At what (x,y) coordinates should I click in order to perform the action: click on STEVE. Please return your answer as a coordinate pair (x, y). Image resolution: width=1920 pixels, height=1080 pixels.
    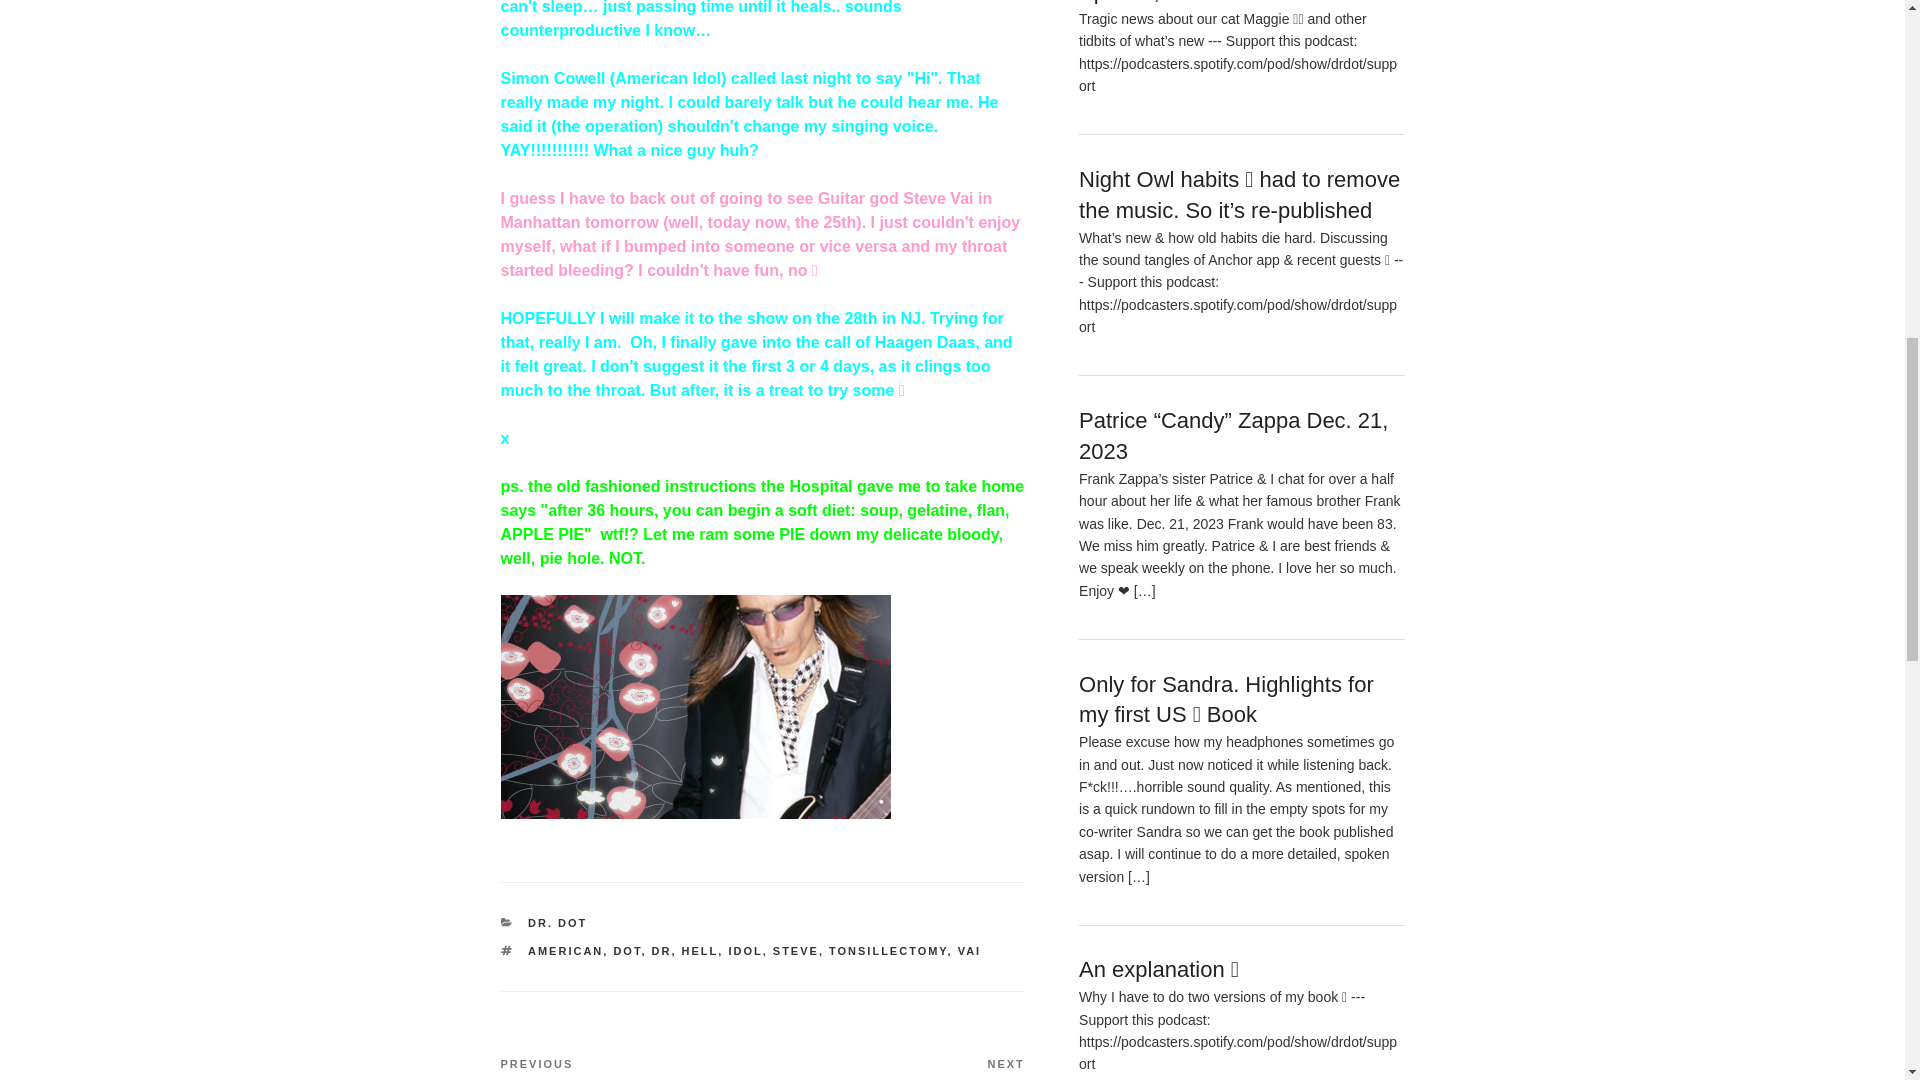
    Looking at the image, I should click on (744, 950).